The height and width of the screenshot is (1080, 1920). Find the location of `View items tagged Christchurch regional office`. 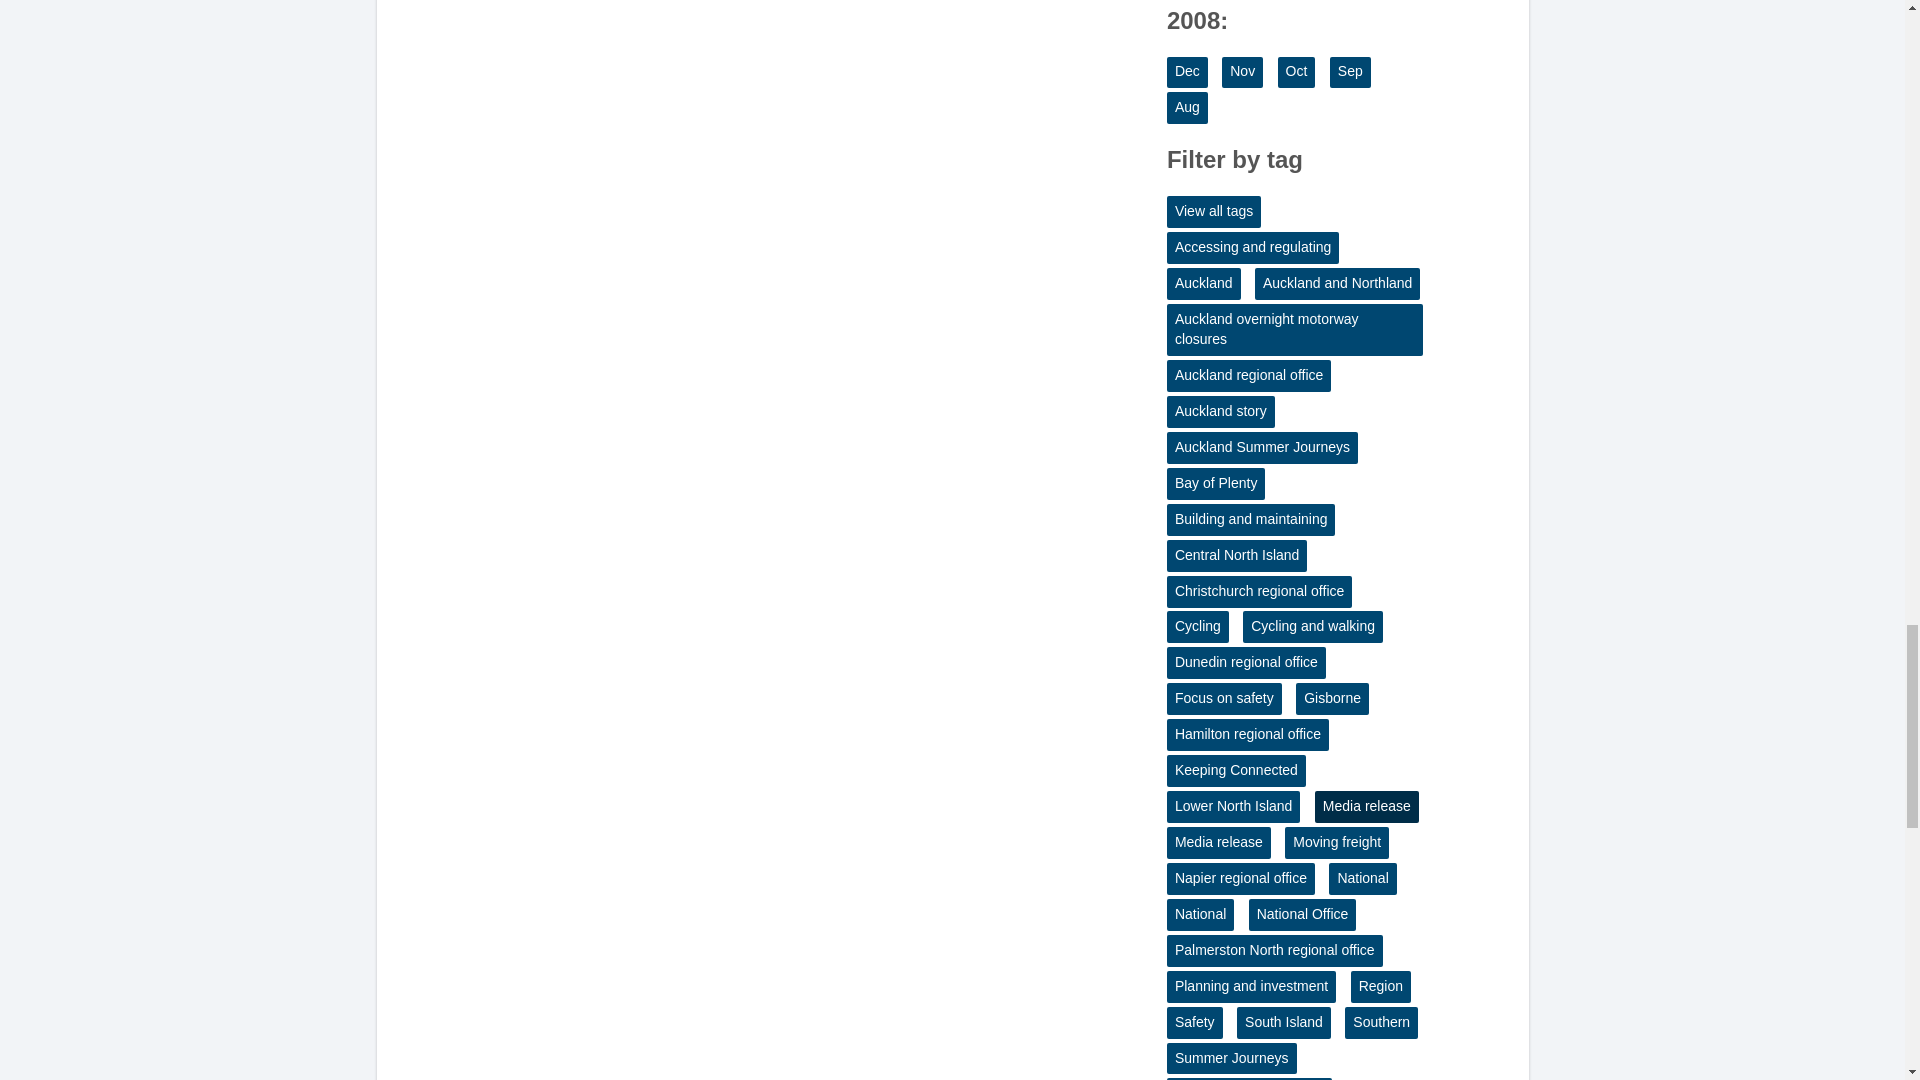

View items tagged Christchurch regional office is located at coordinates (1259, 592).